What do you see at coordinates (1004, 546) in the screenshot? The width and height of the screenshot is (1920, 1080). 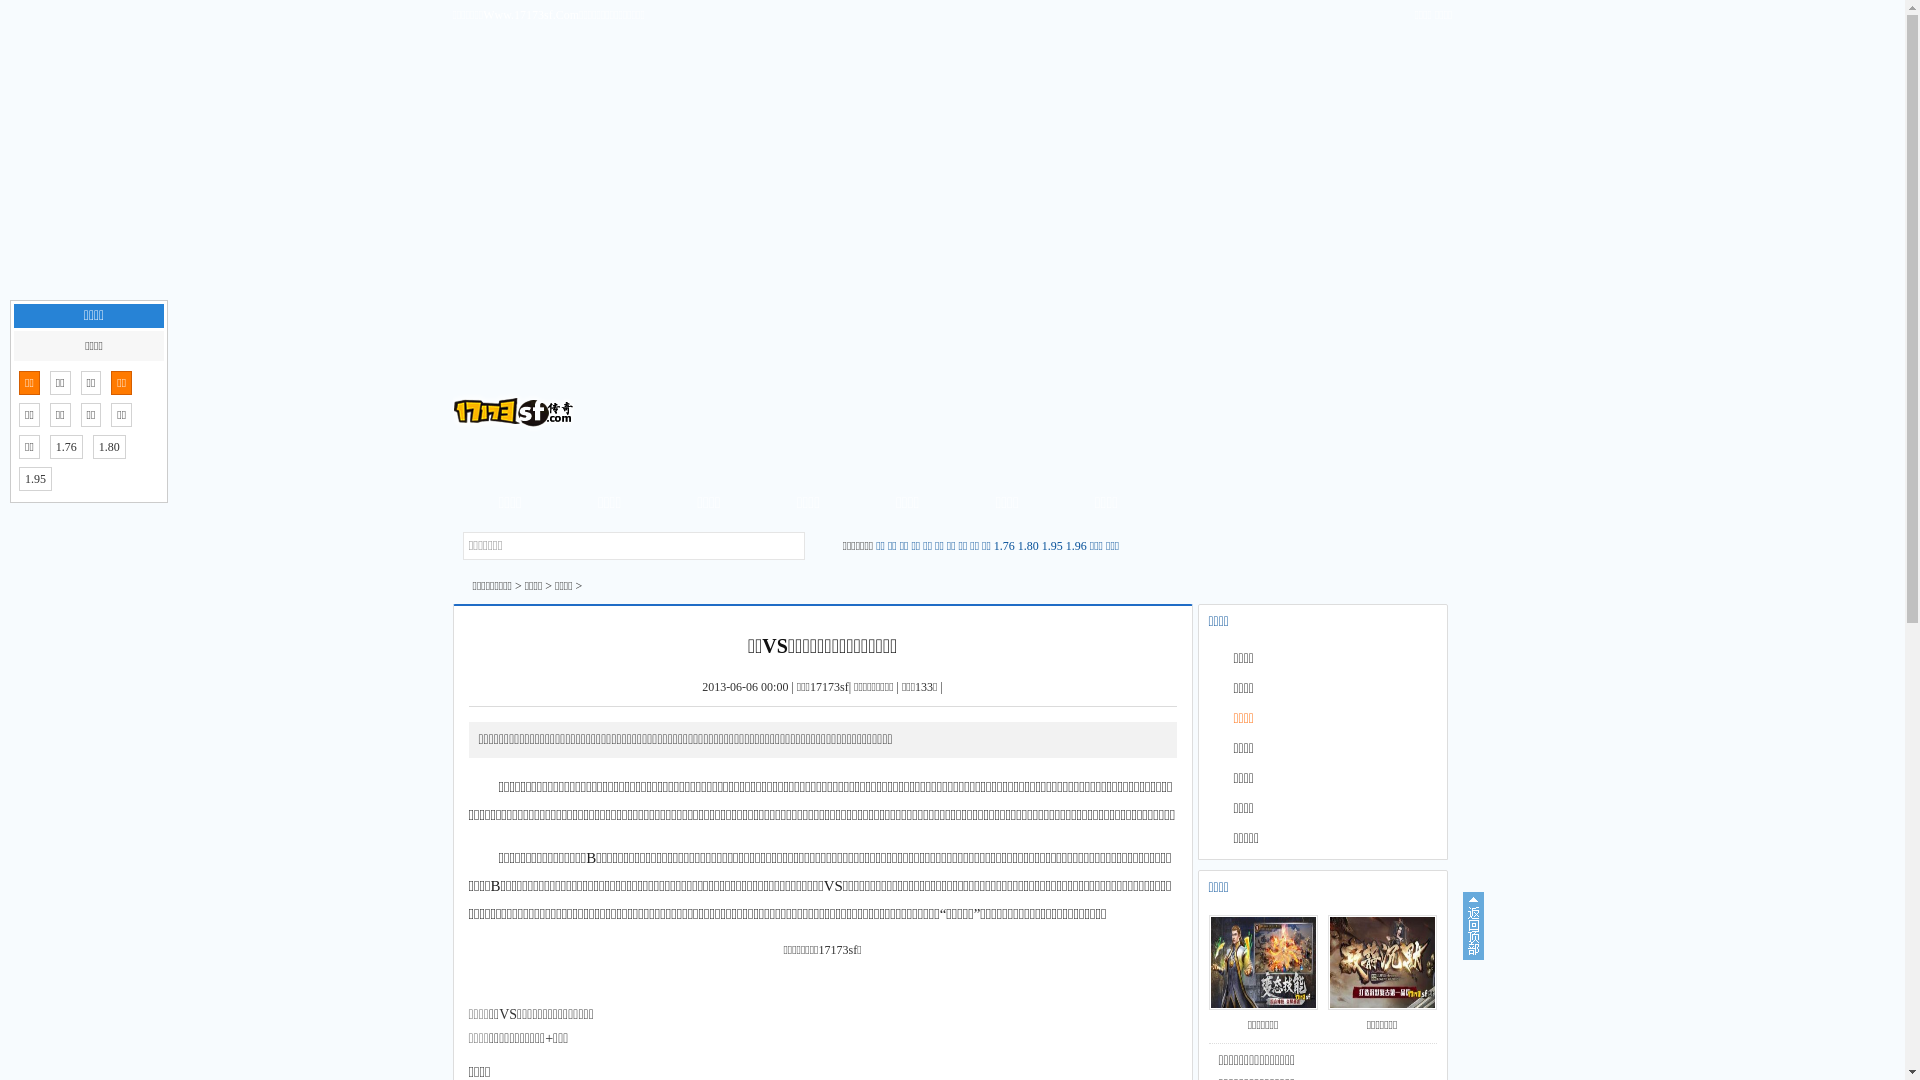 I see `1.76` at bounding box center [1004, 546].